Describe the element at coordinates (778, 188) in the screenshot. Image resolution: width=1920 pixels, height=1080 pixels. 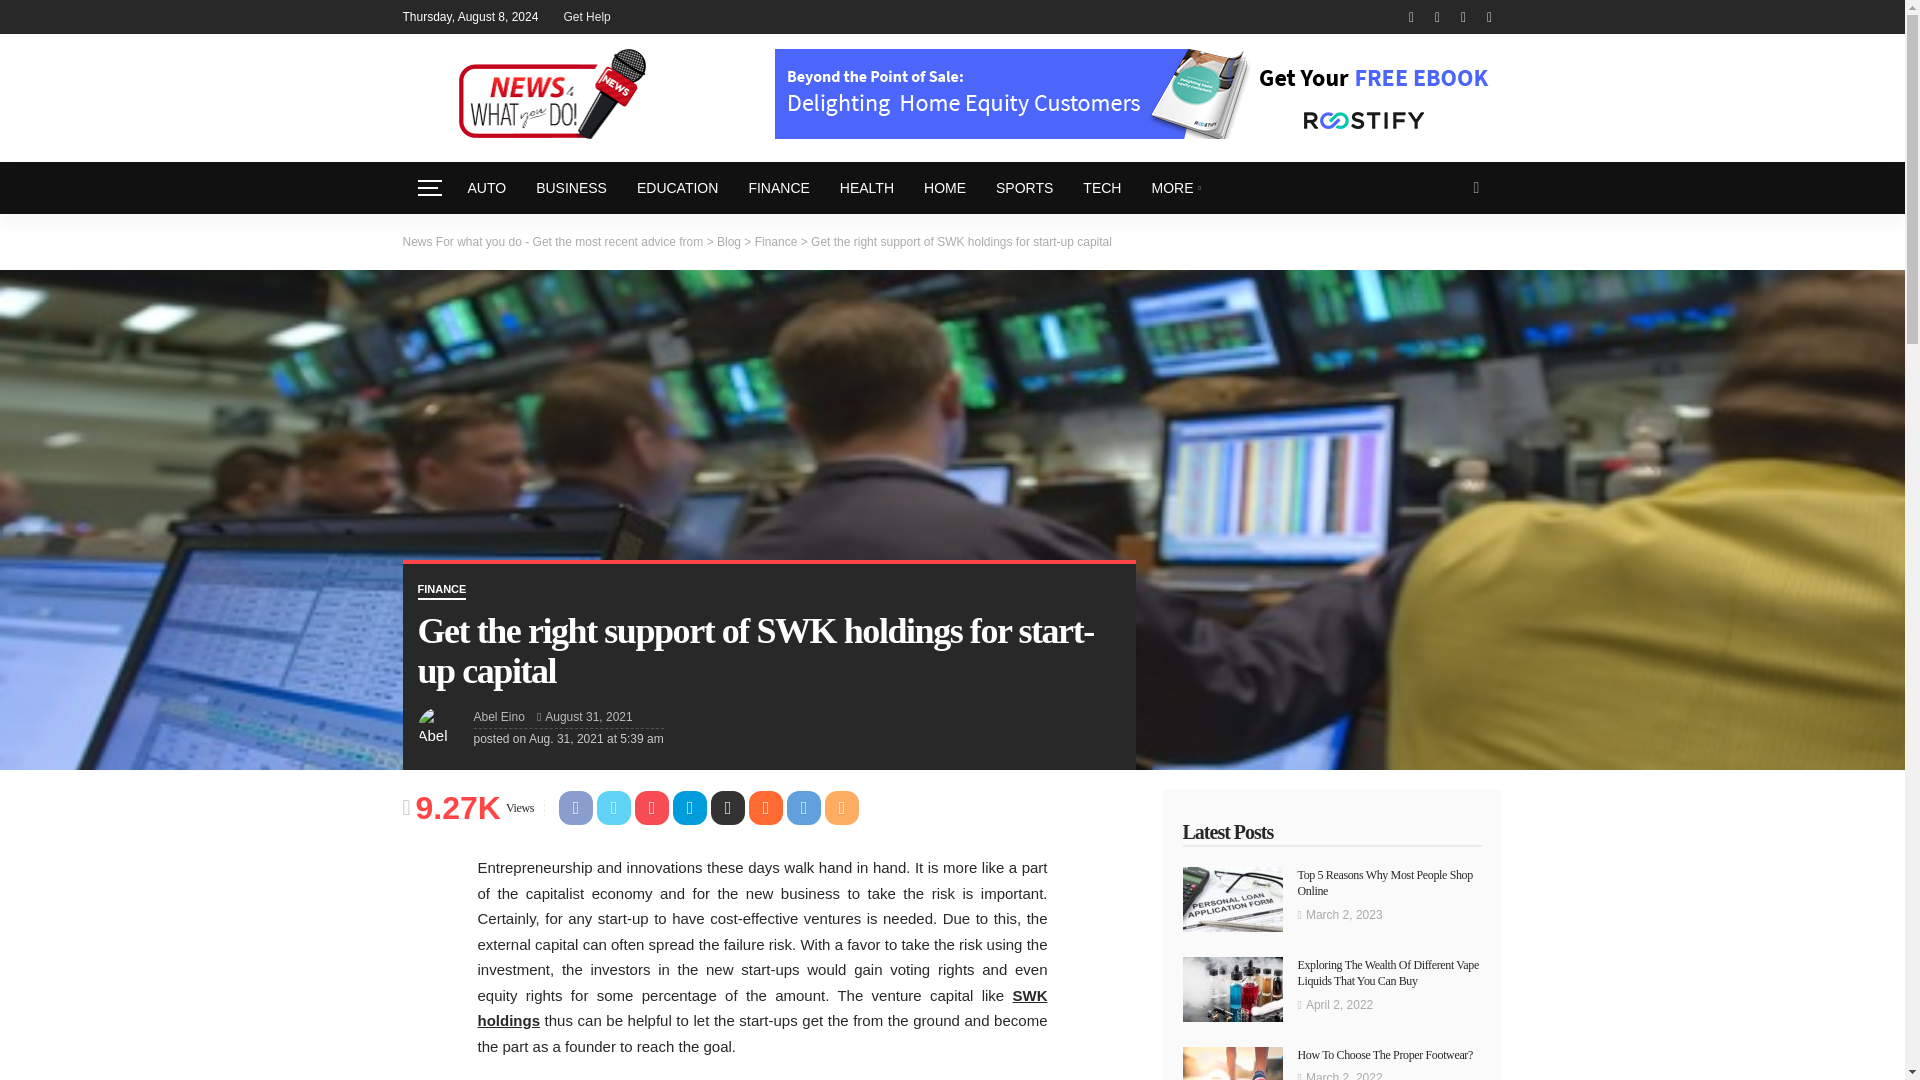
I see `FINANCE` at that location.